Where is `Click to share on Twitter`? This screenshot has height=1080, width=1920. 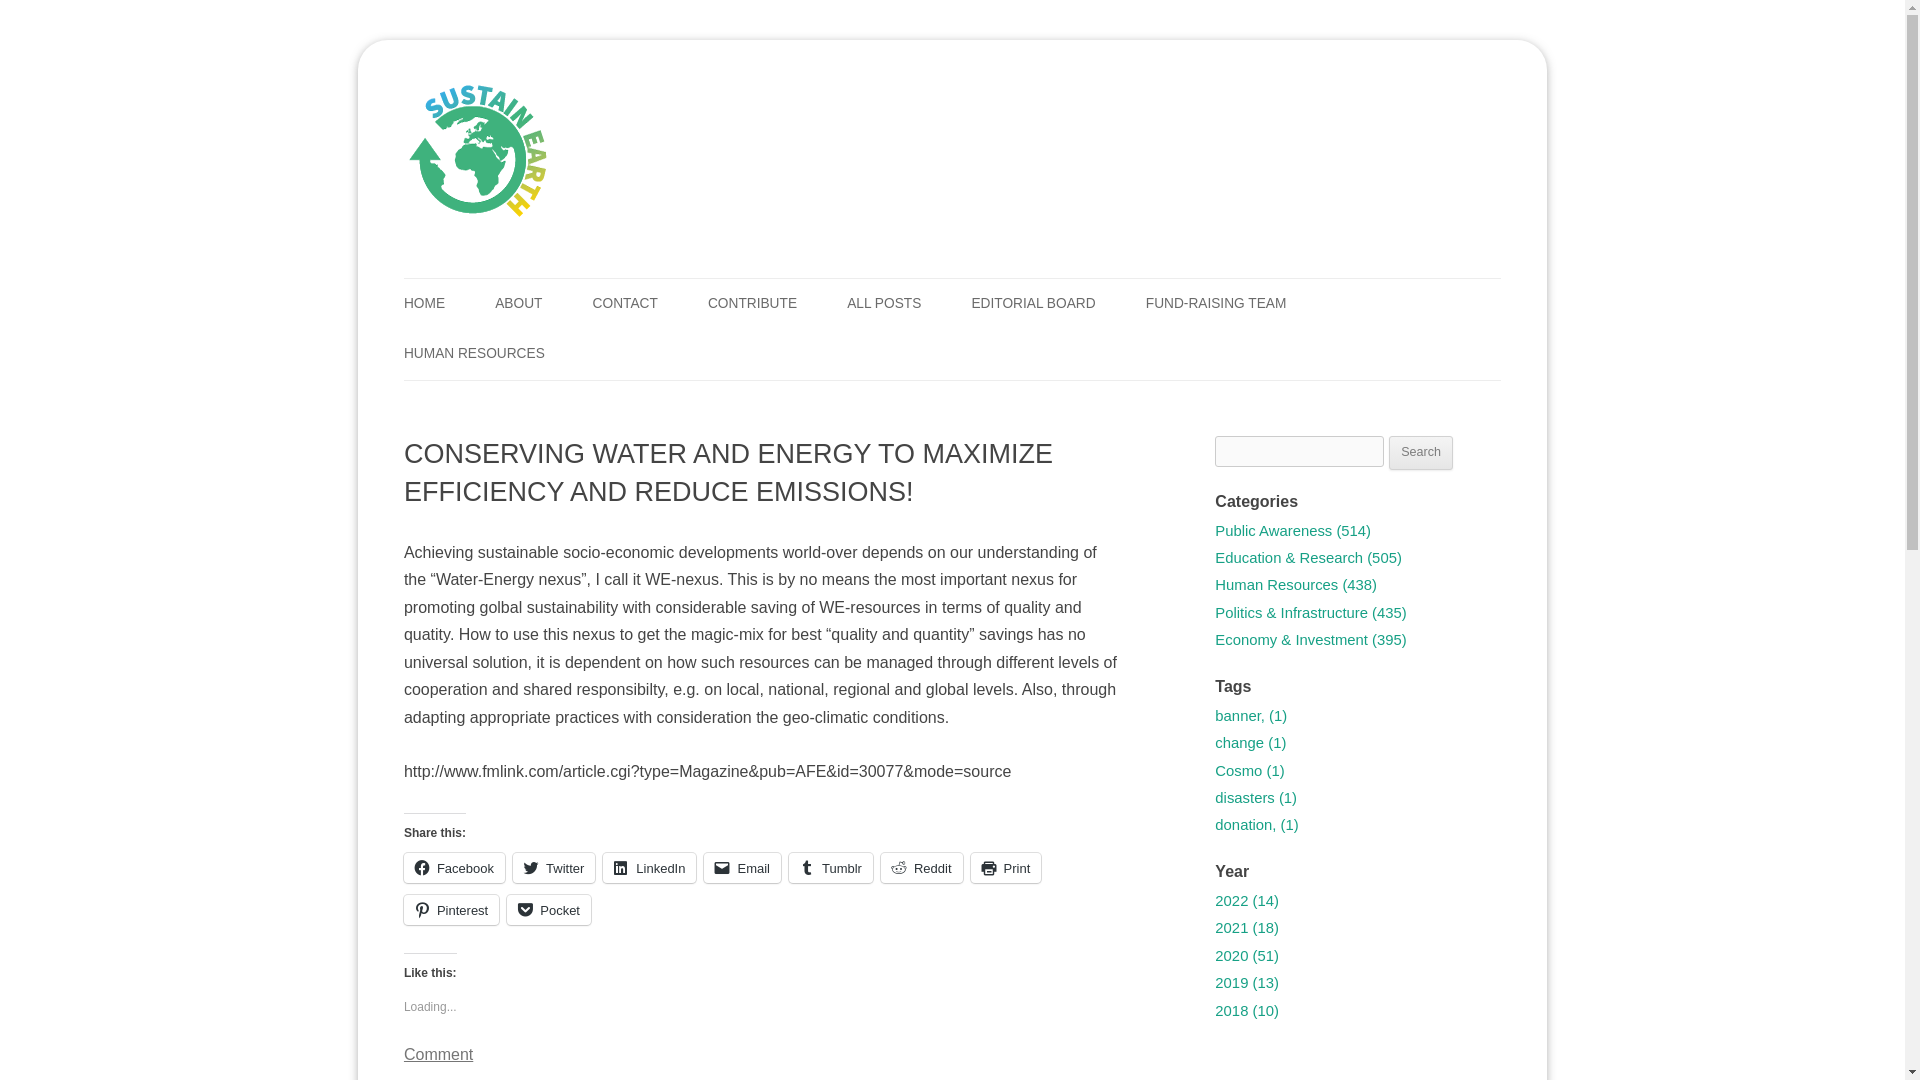
Click to share on Twitter is located at coordinates (554, 868).